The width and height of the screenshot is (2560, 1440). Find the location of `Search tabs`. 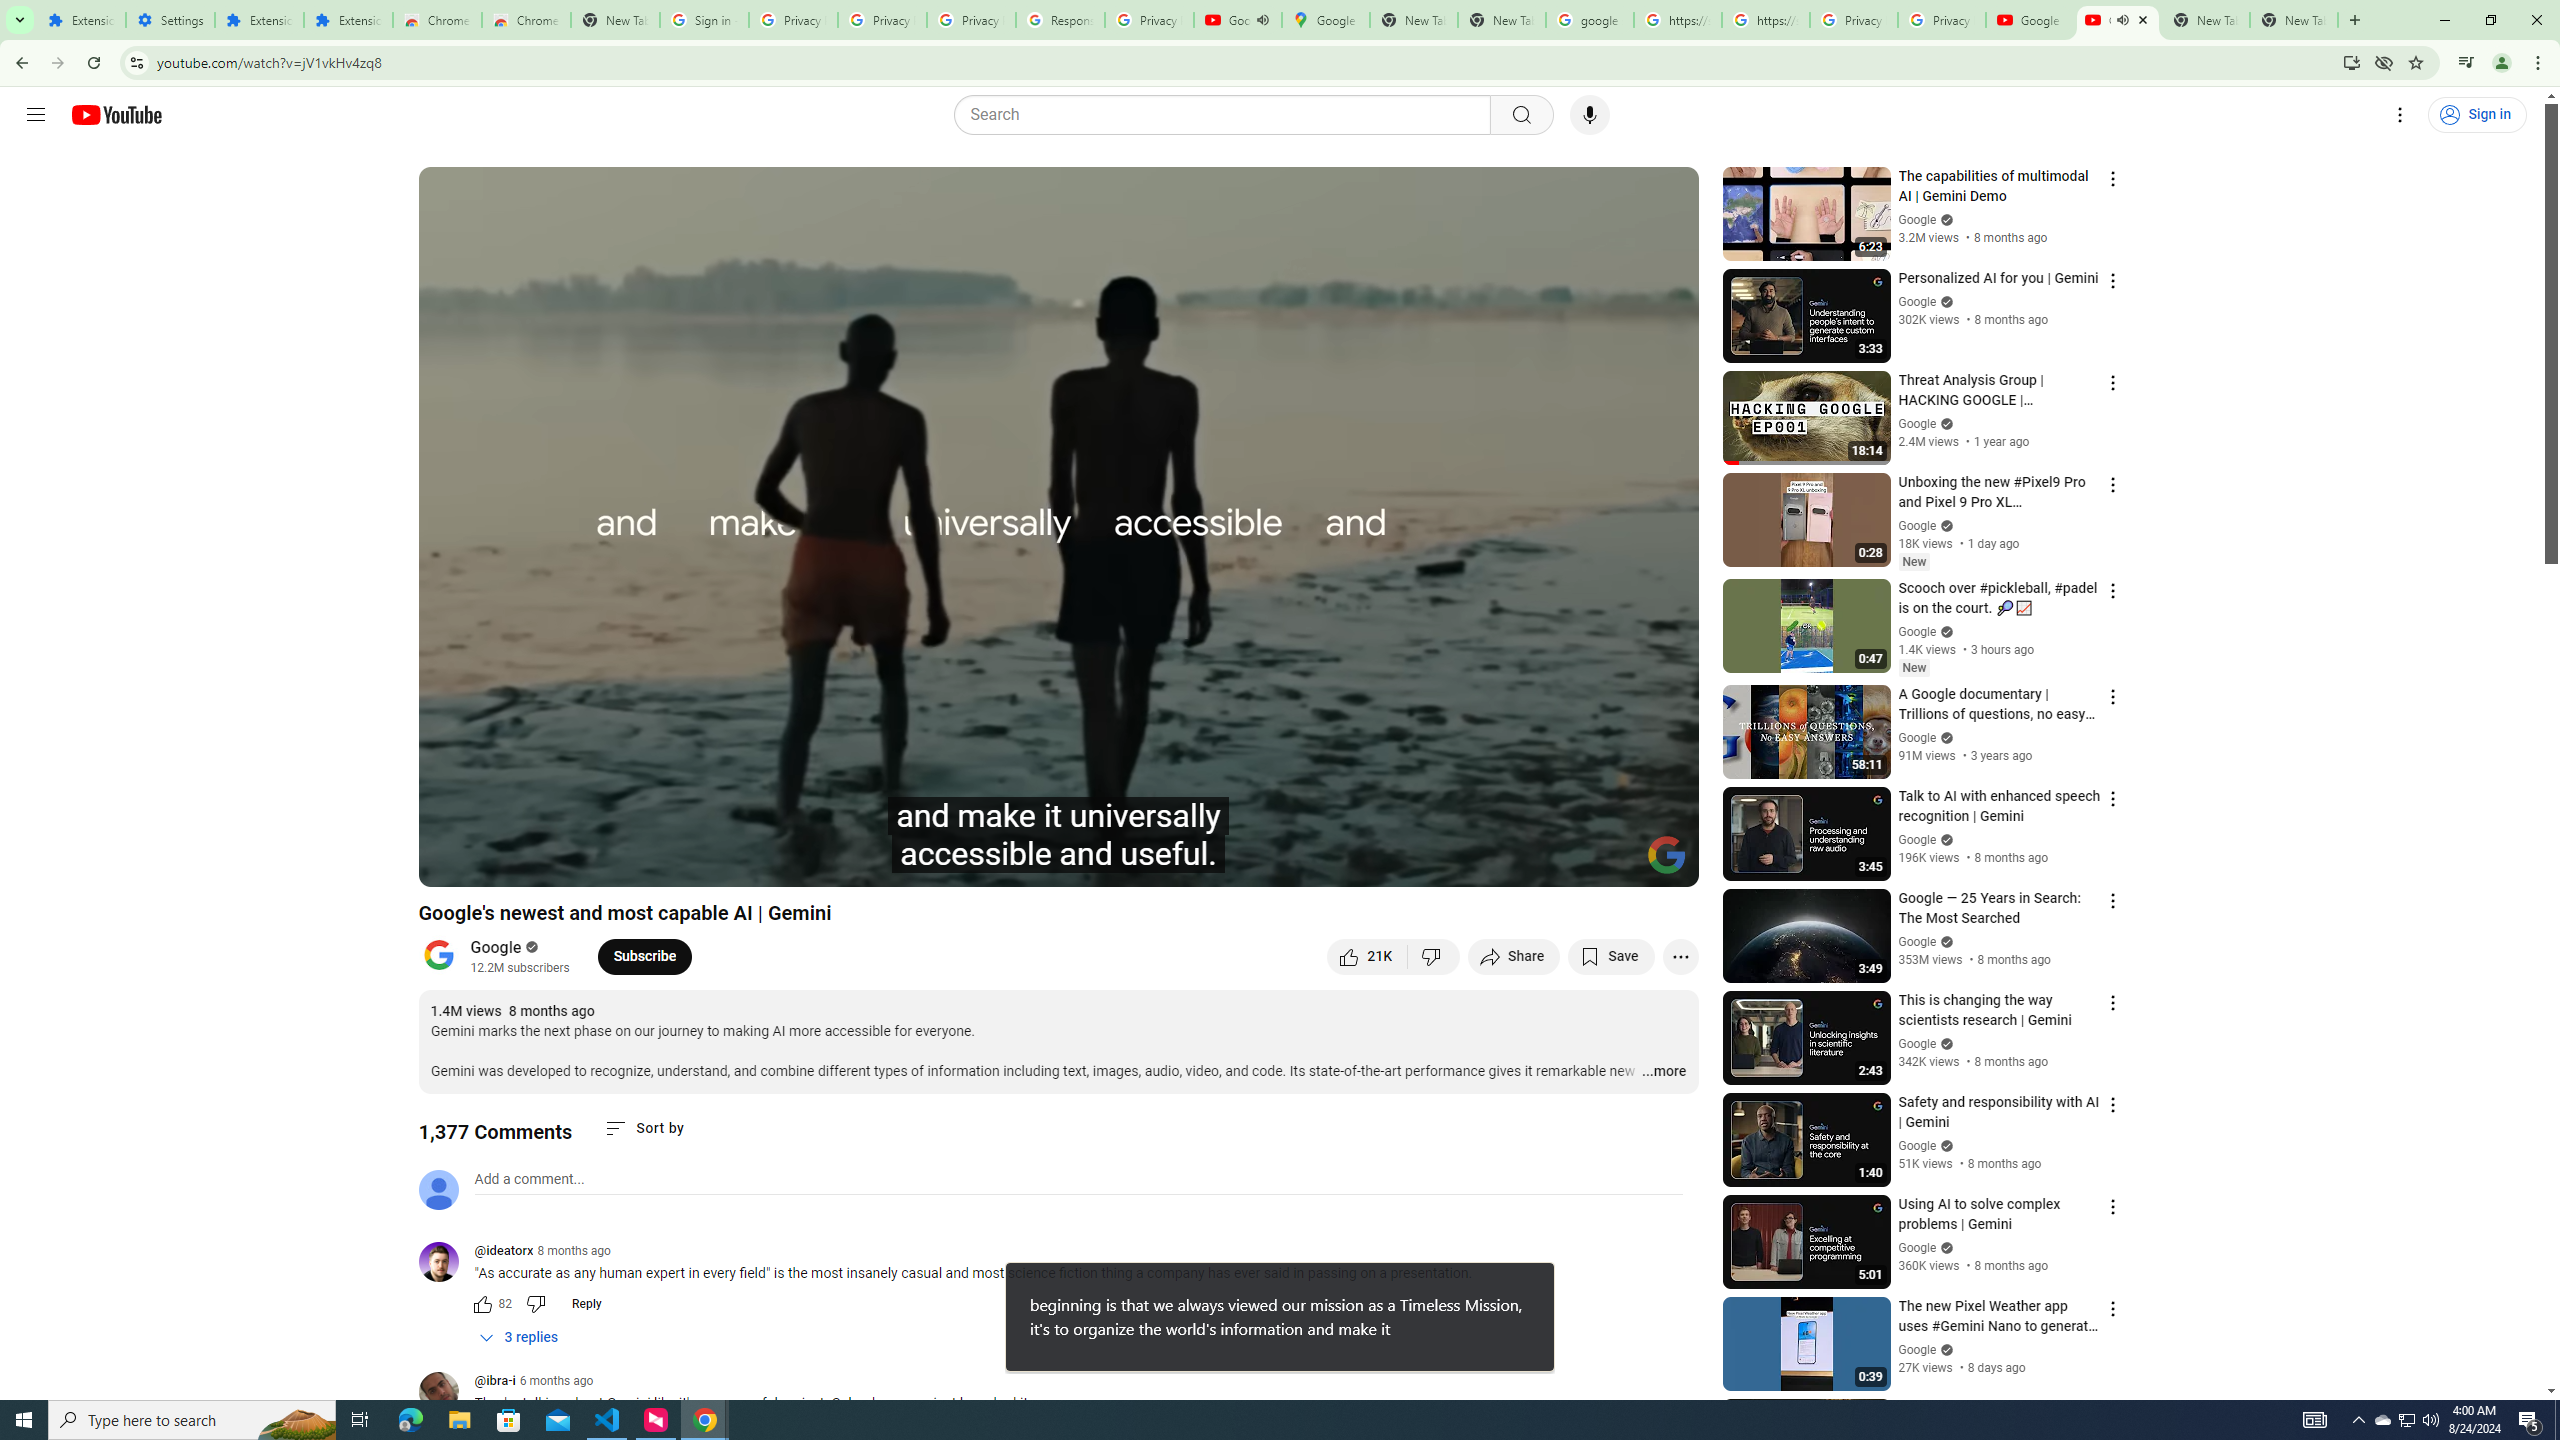

Search tabs is located at coordinates (19, 20).